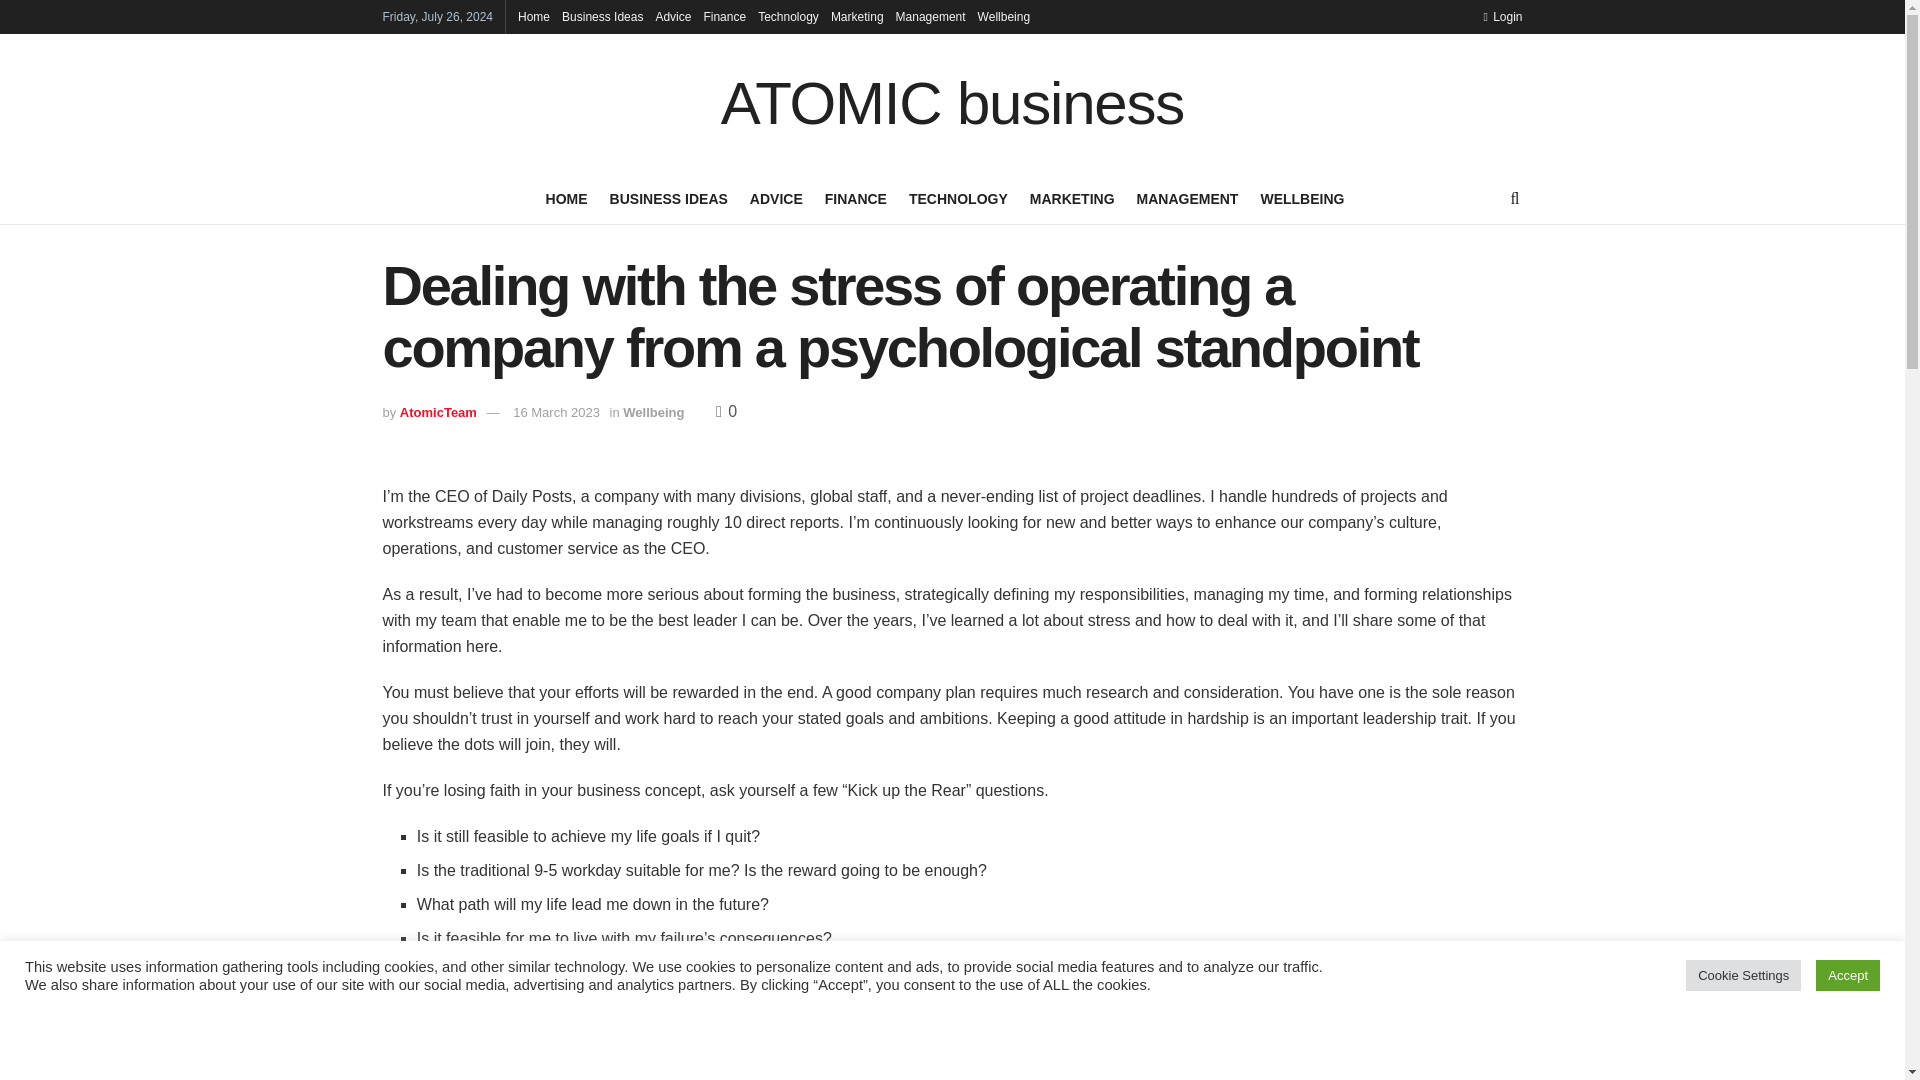 This screenshot has width=1920, height=1080. What do you see at coordinates (724, 16) in the screenshot?
I see `Finance` at bounding box center [724, 16].